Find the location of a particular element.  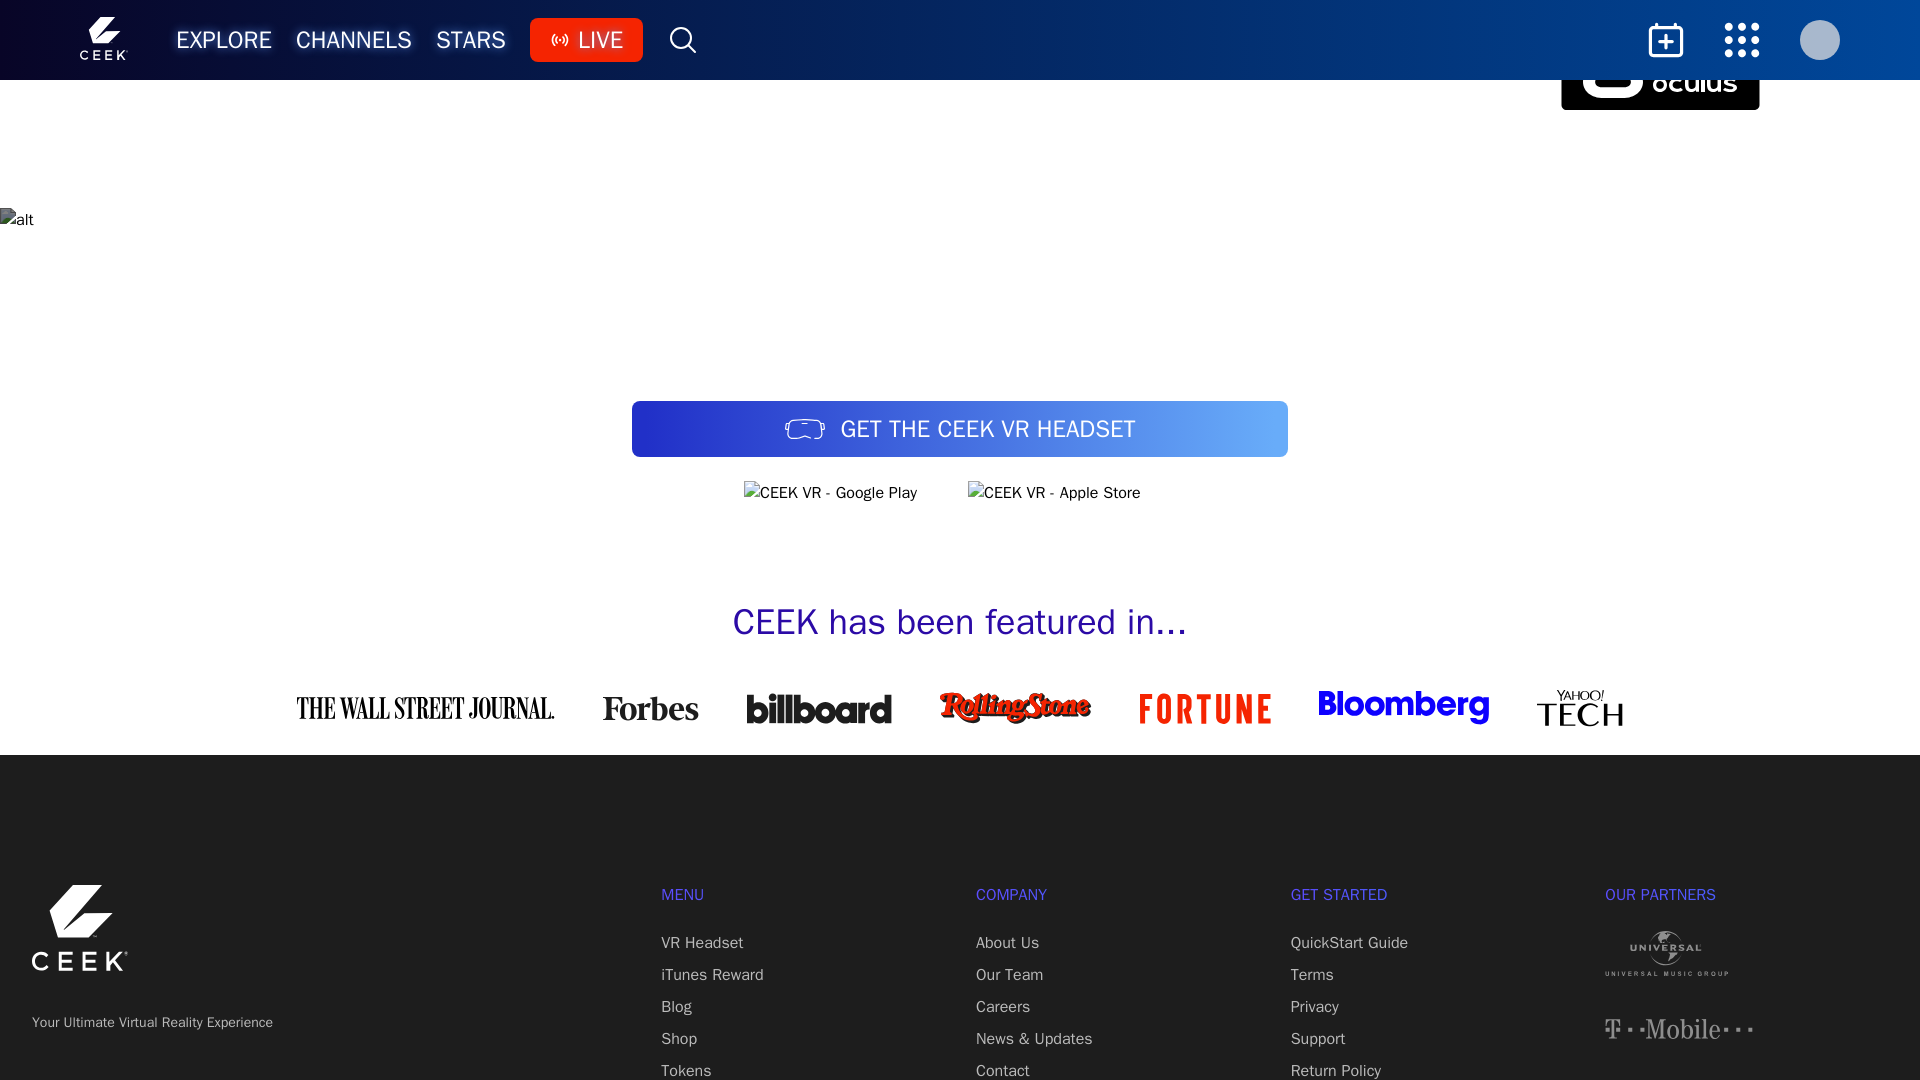

iTunes Reward is located at coordinates (711, 974).